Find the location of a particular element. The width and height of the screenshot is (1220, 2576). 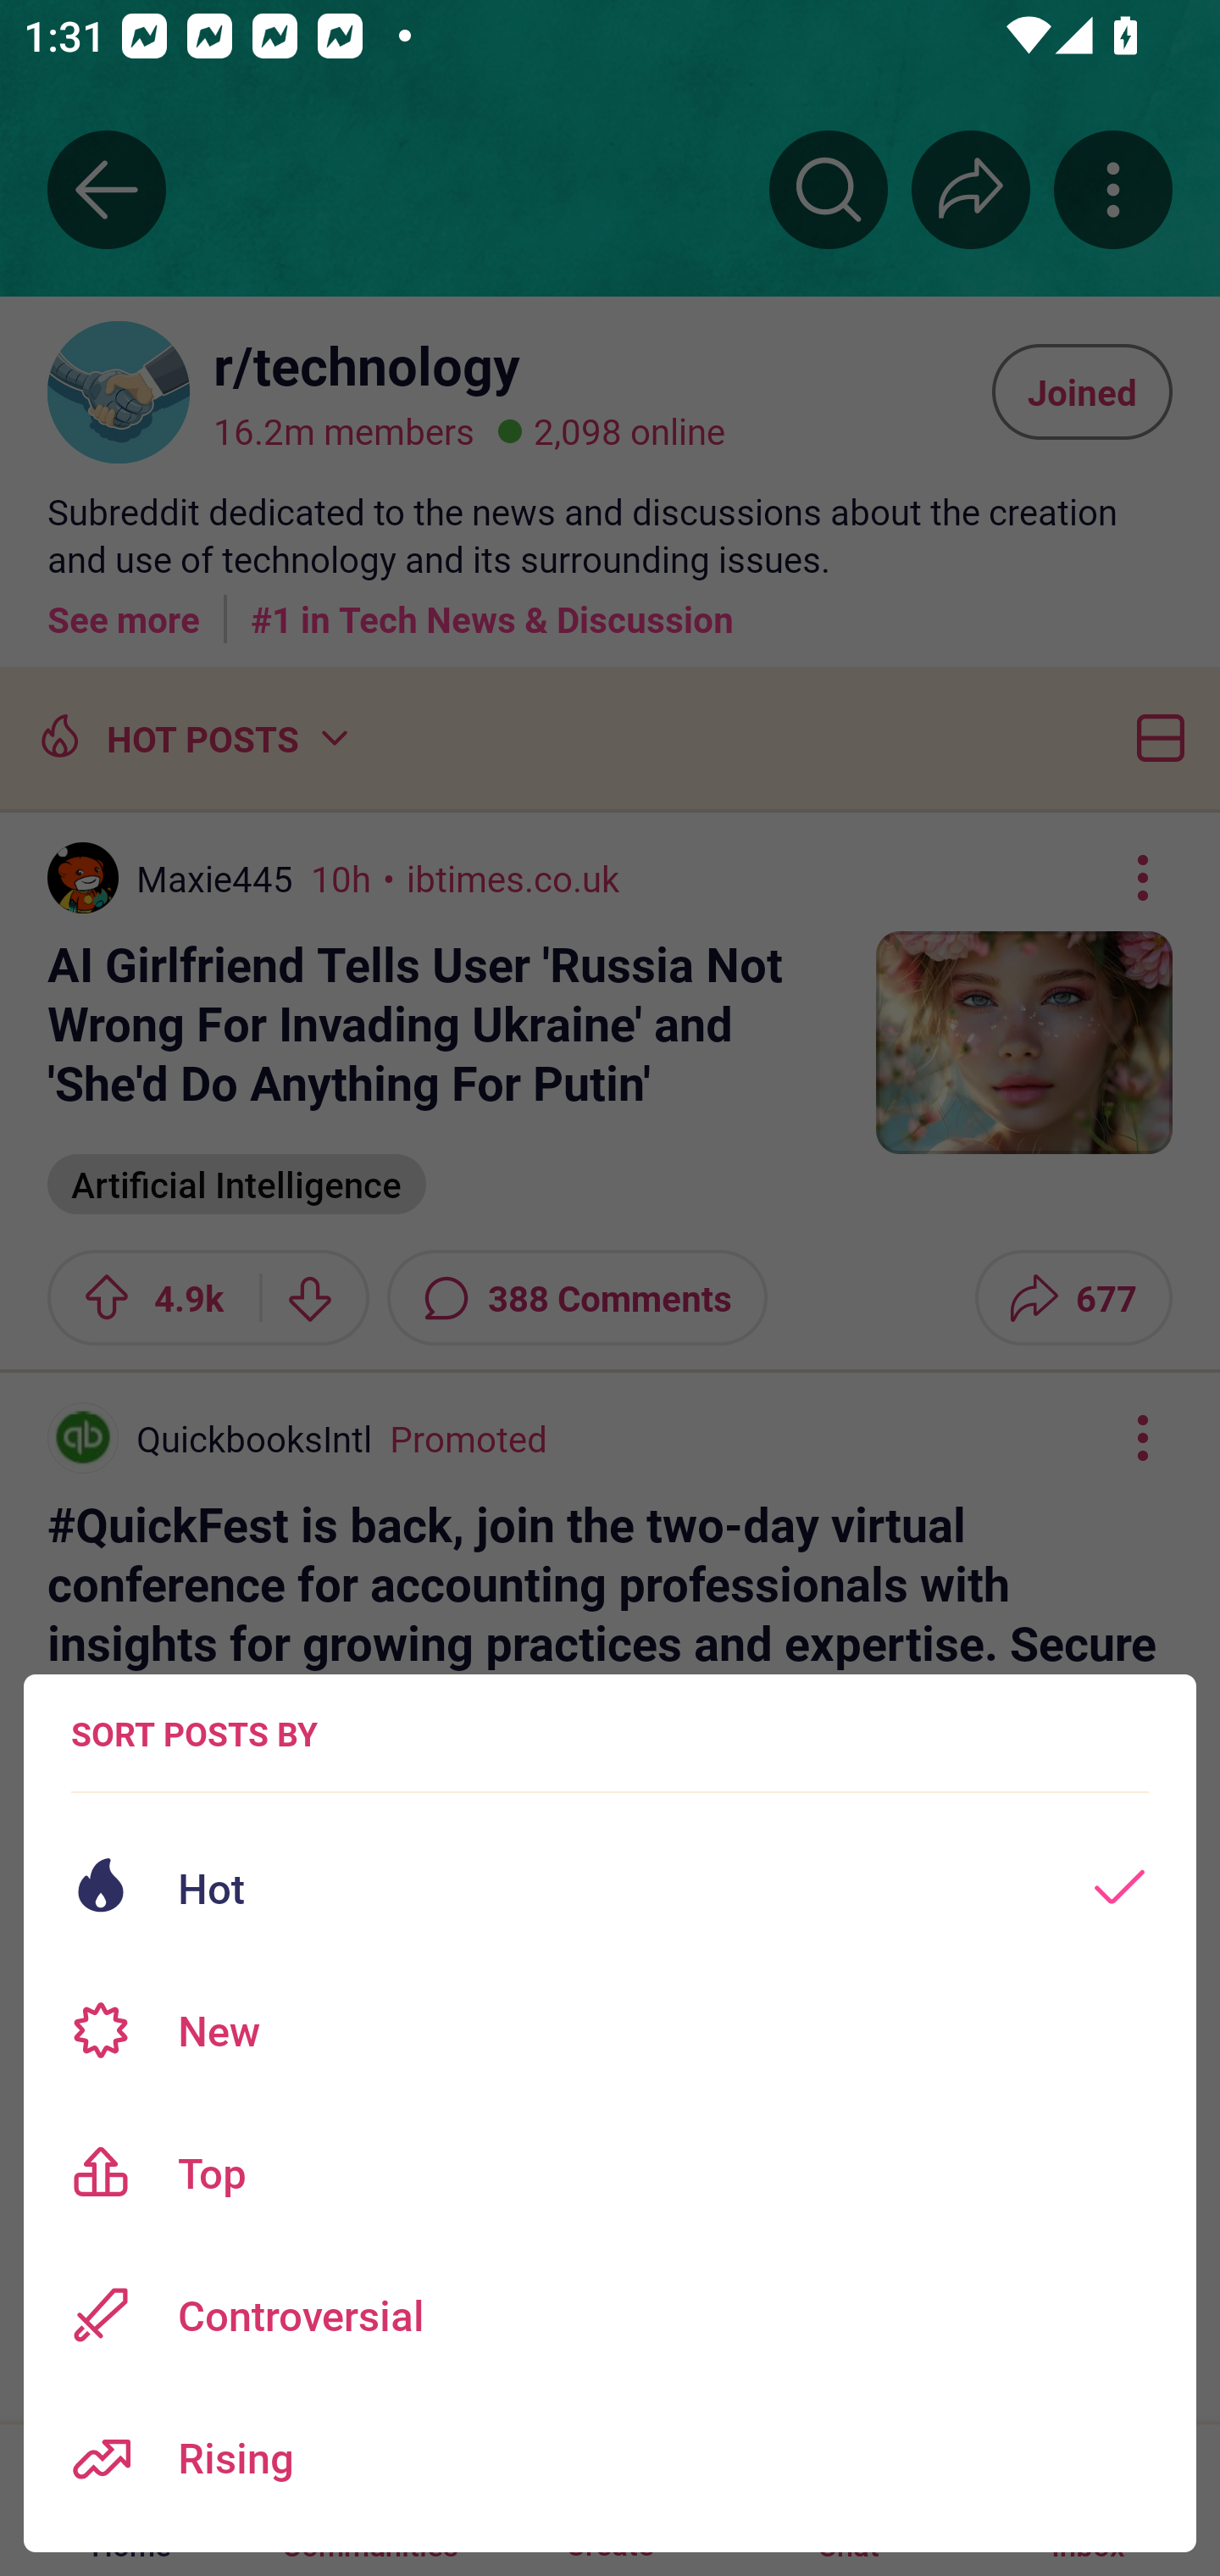

Top is located at coordinates (610, 2173).